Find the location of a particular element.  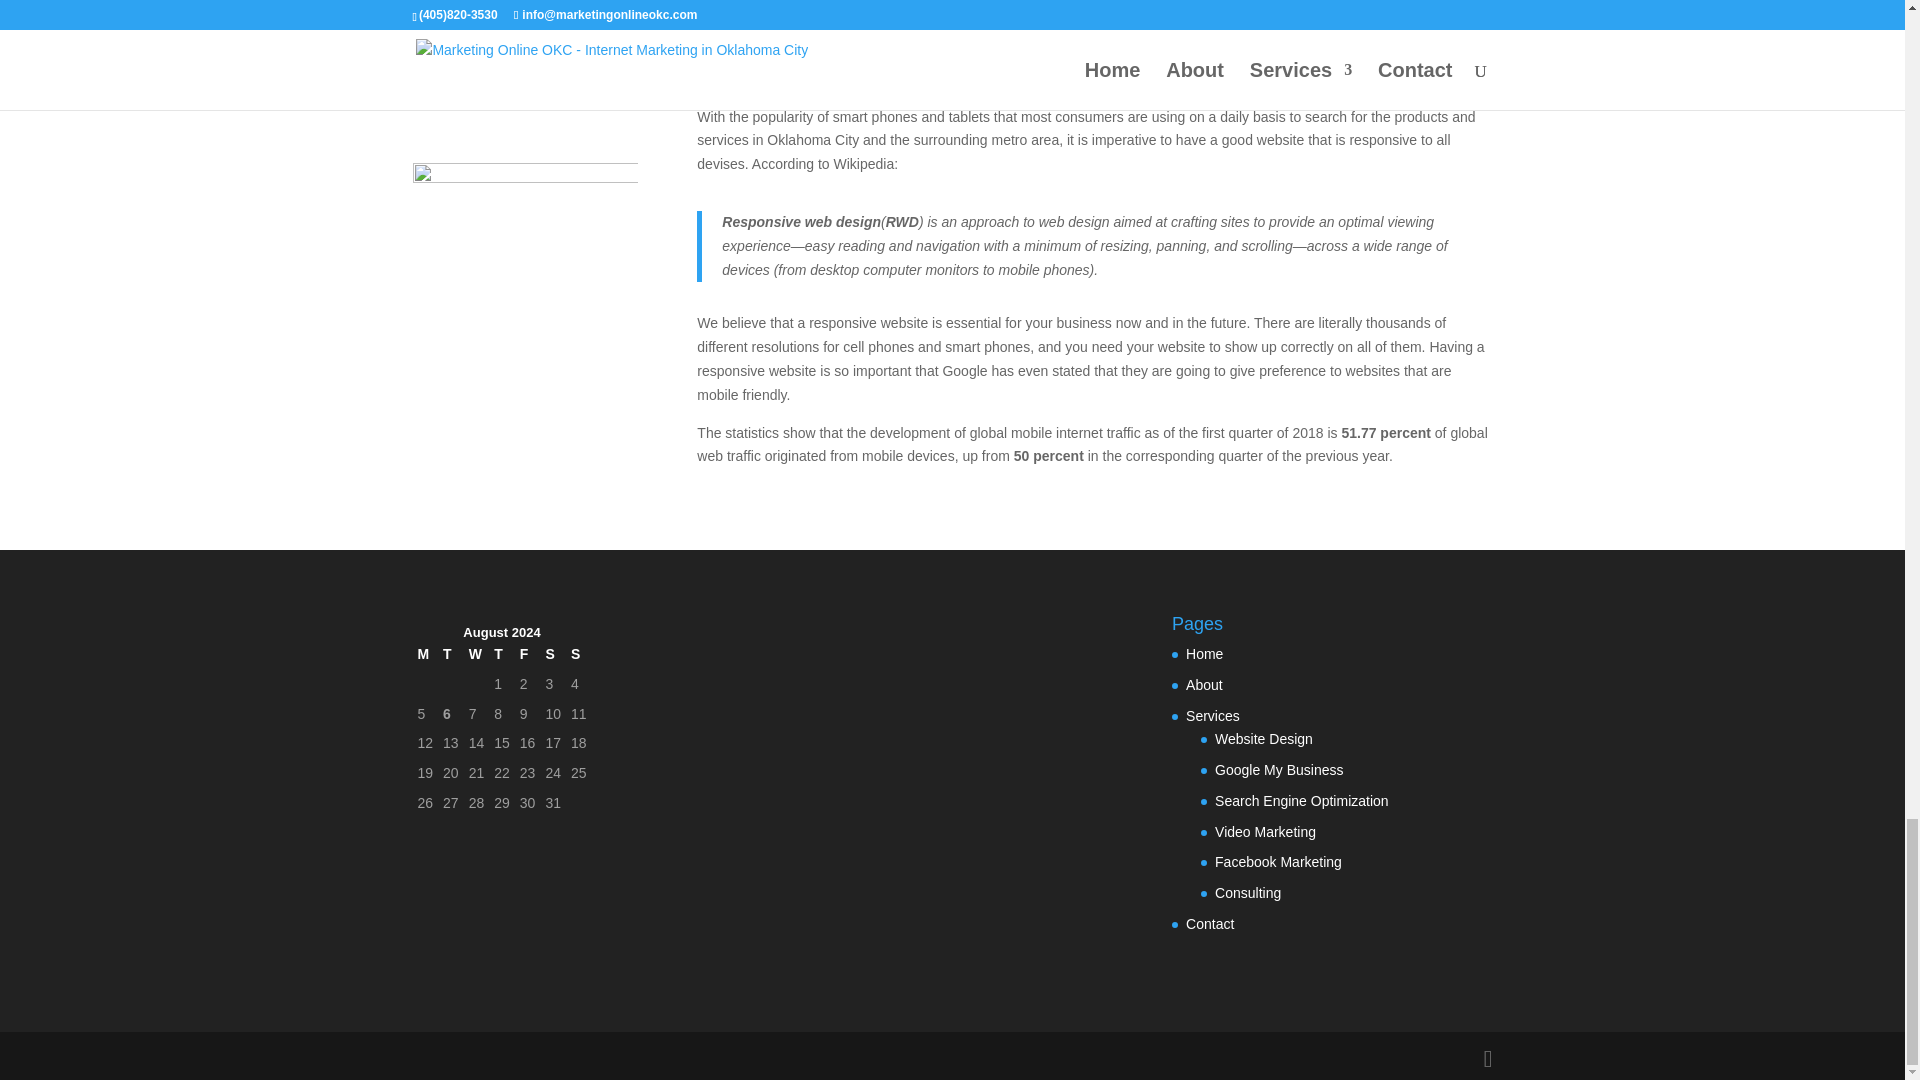

Website Design is located at coordinates (1264, 739).